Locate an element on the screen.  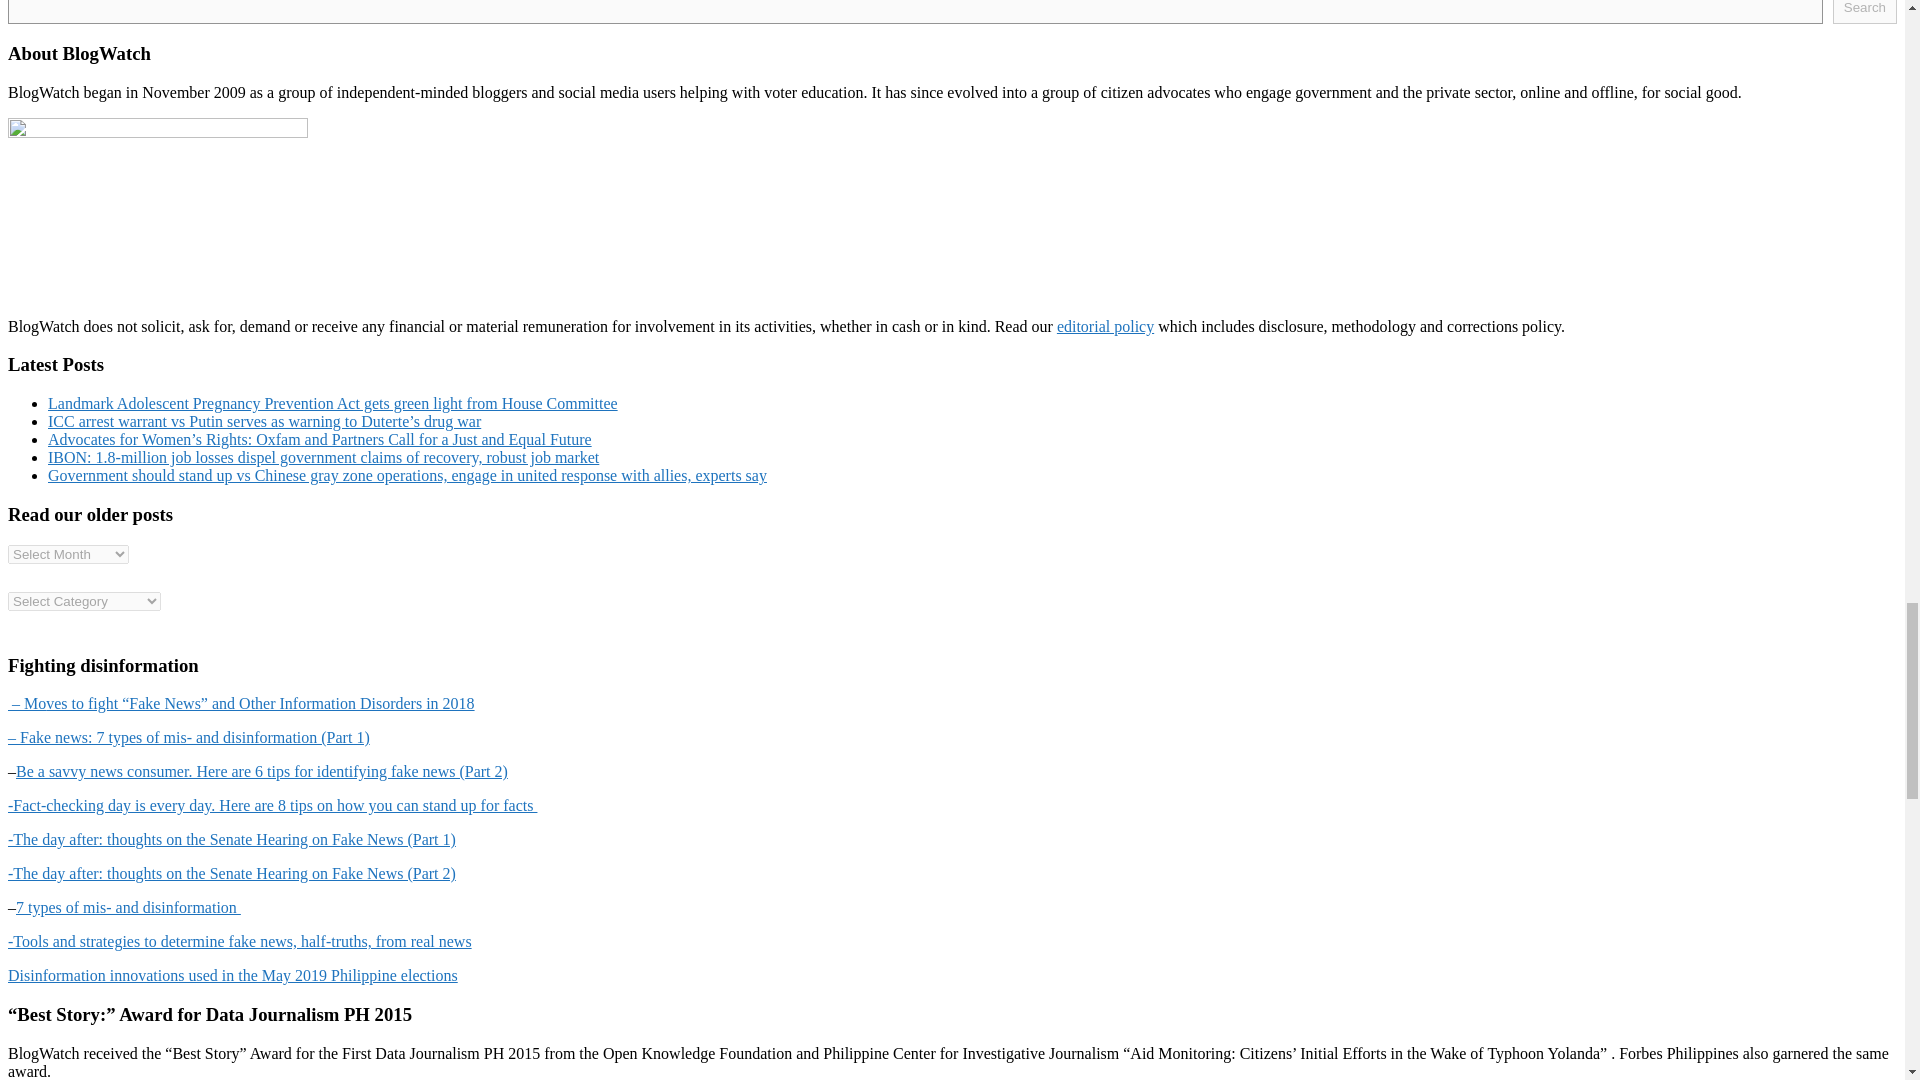
editorial policy is located at coordinates (1105, 326).